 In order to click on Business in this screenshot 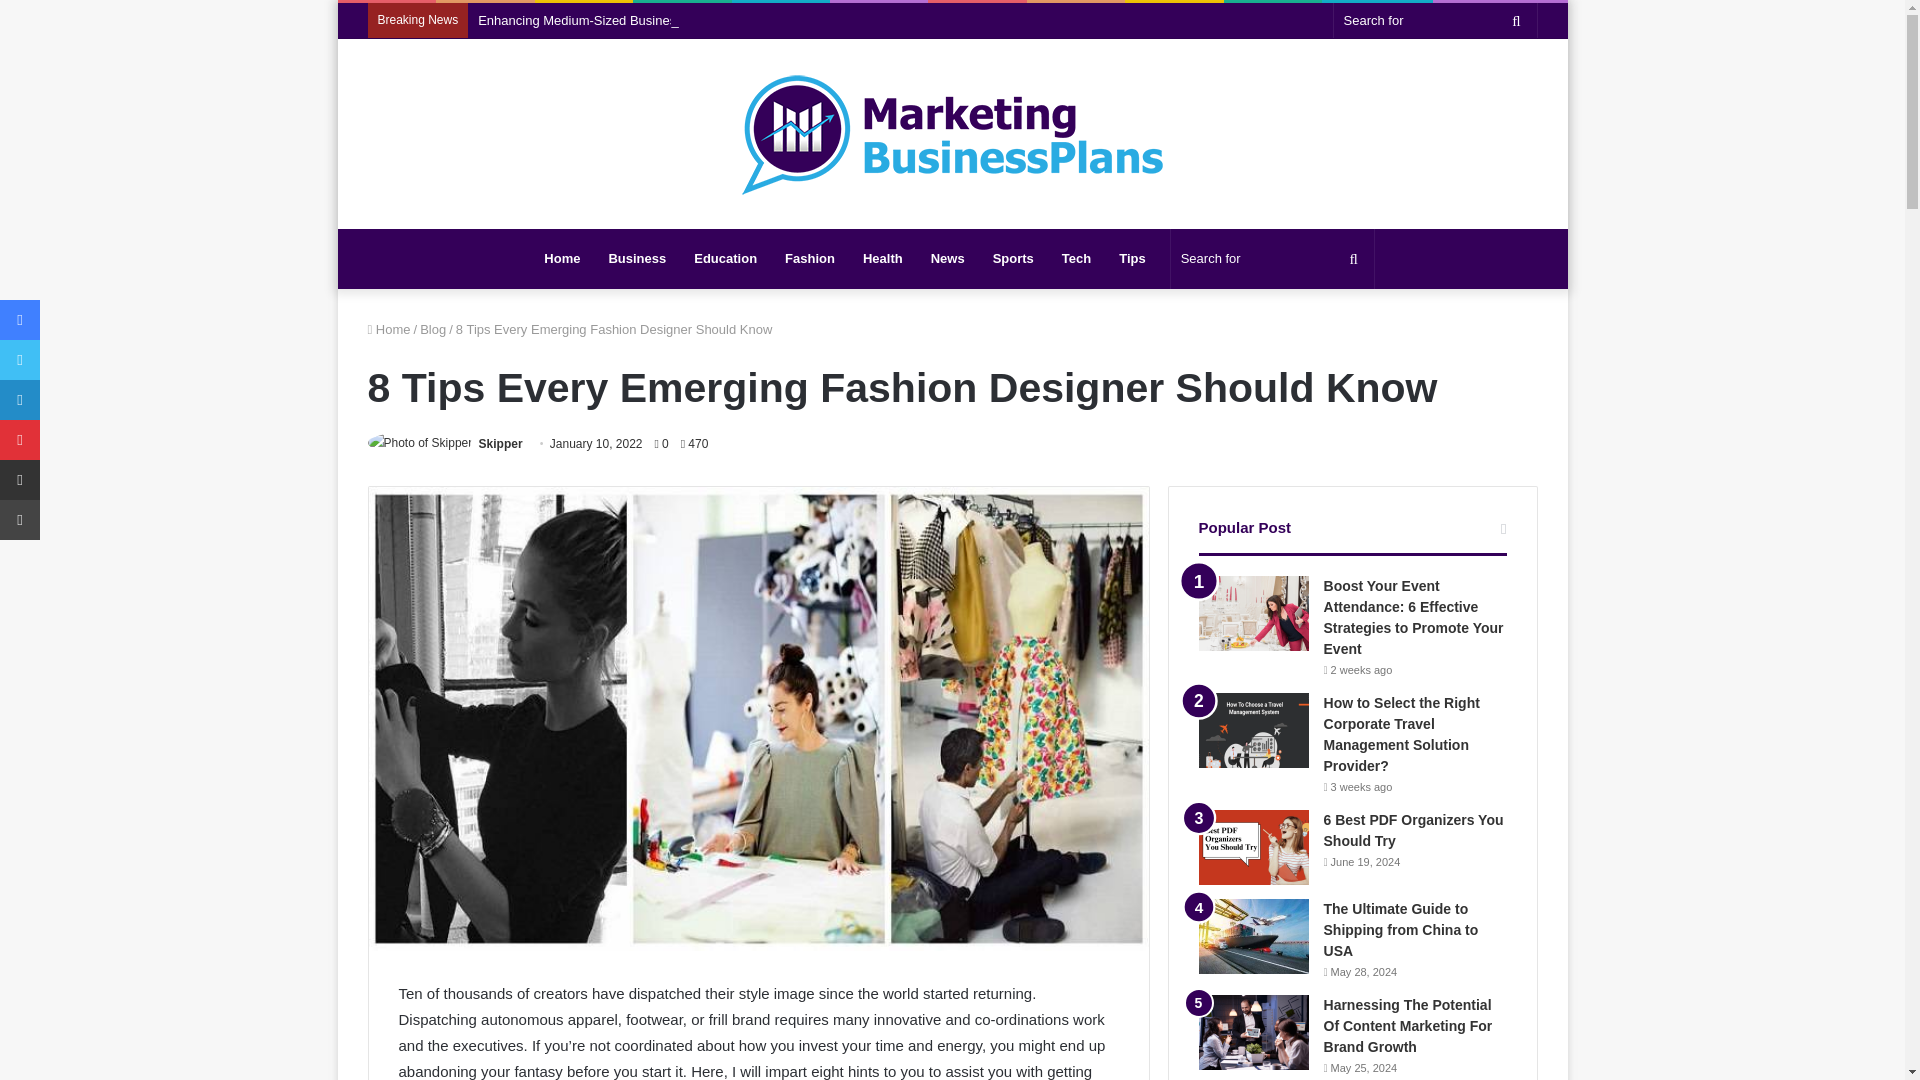, I will do `click(636, 258)`.